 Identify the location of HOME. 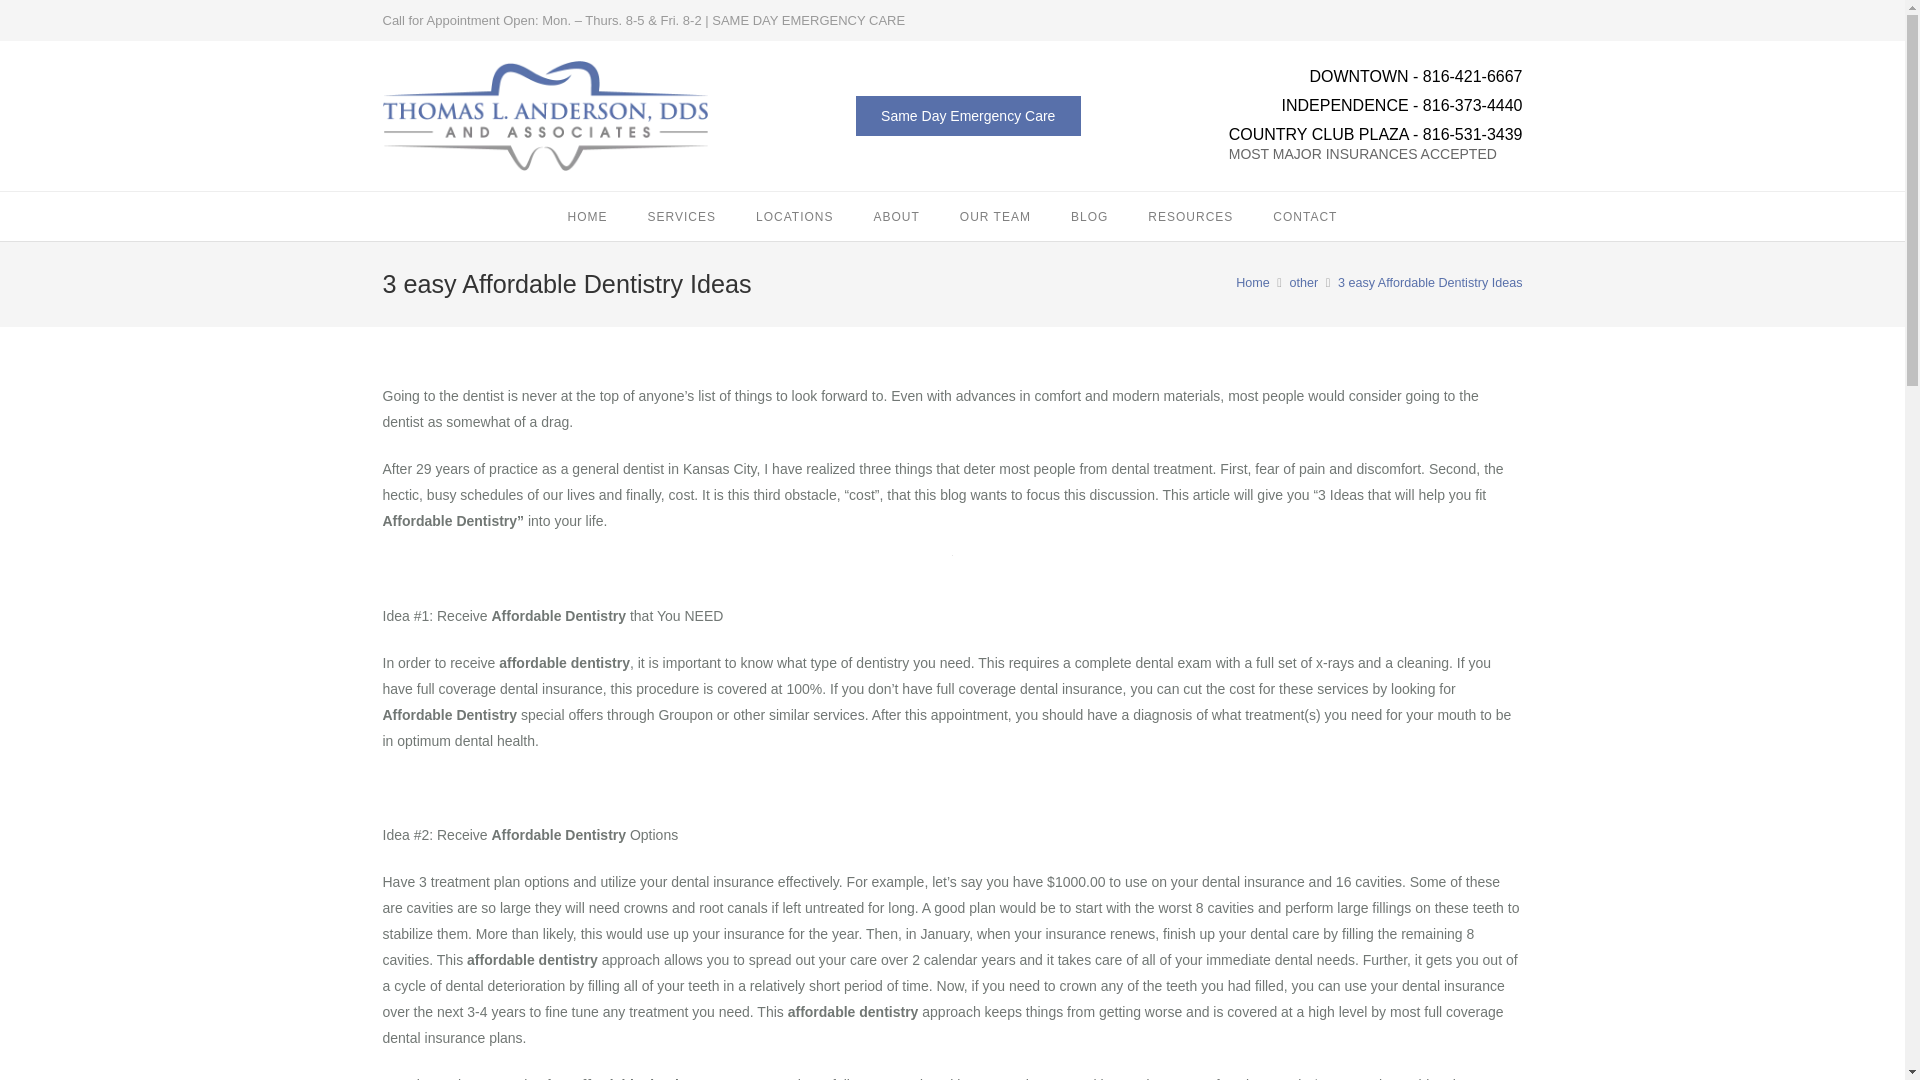
(587, 216).